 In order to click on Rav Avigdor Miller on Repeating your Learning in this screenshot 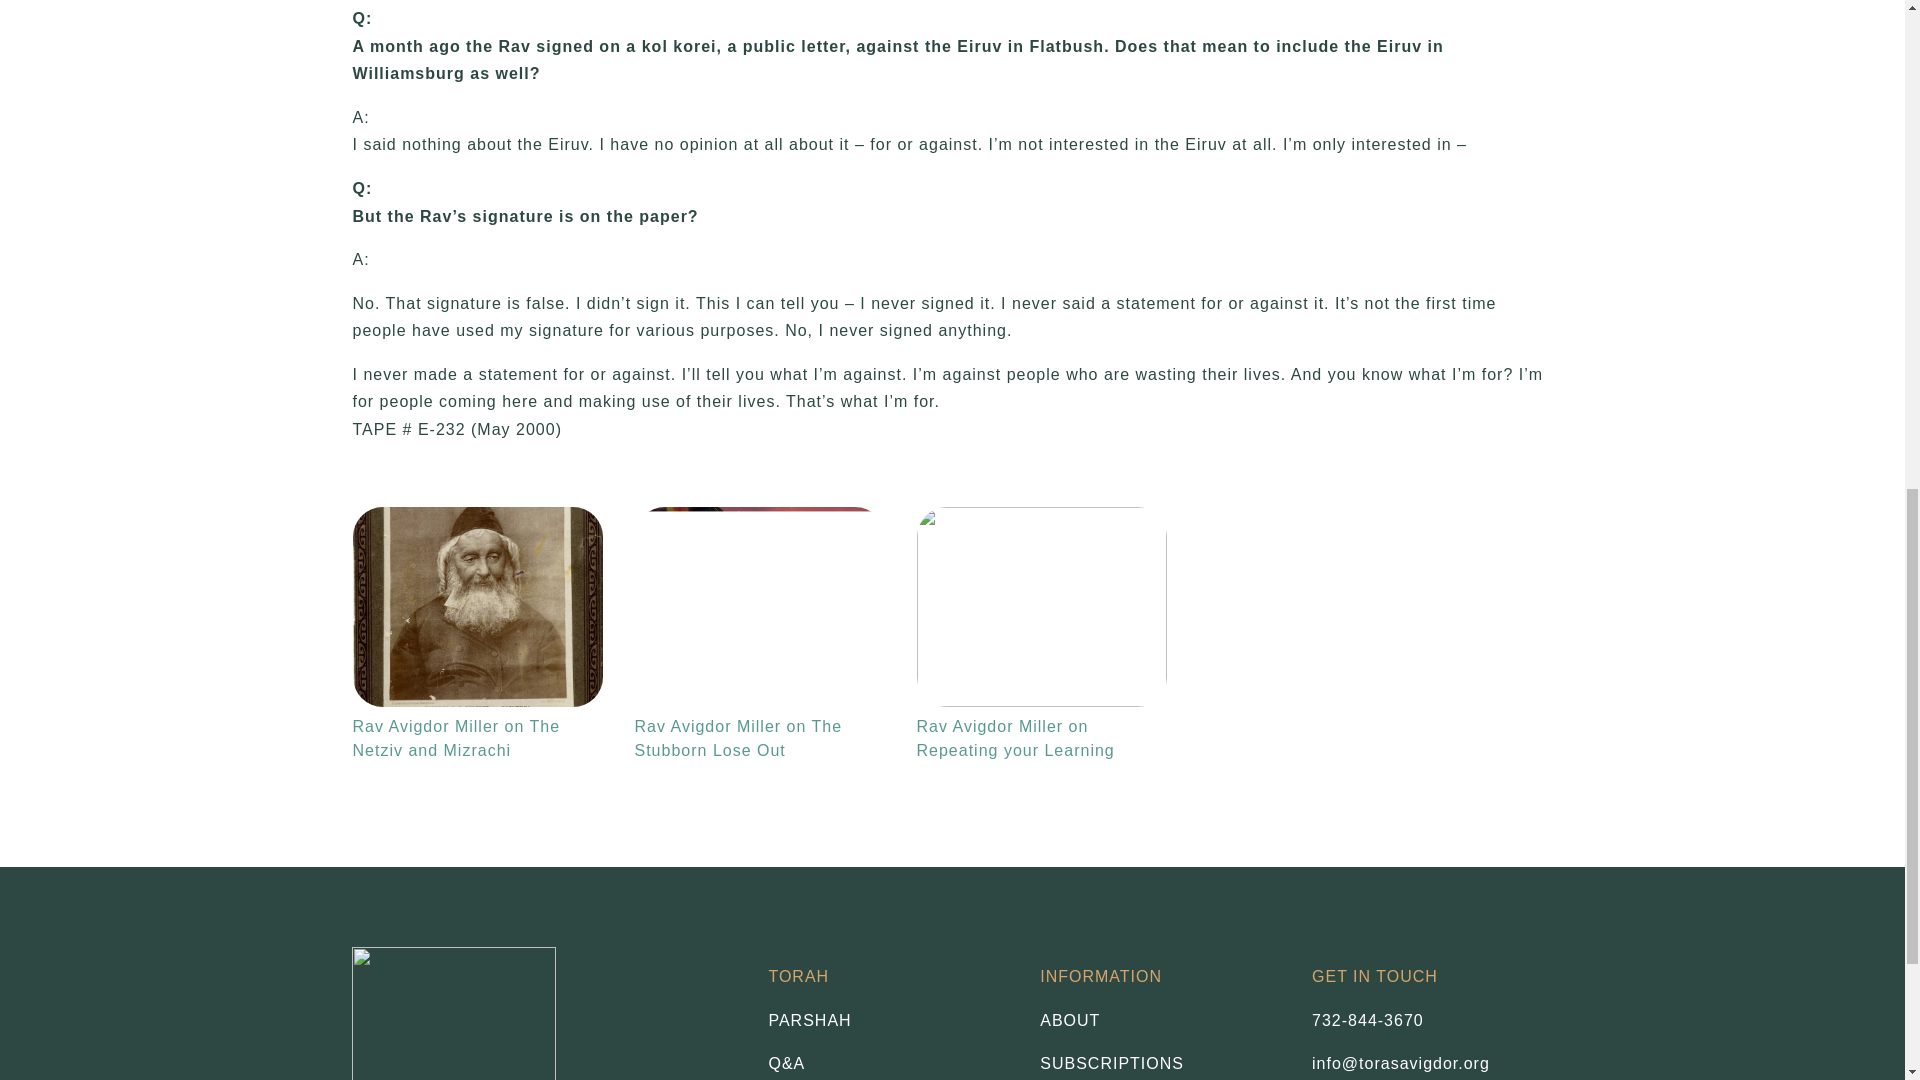, I will do `click(1040, 606)`.